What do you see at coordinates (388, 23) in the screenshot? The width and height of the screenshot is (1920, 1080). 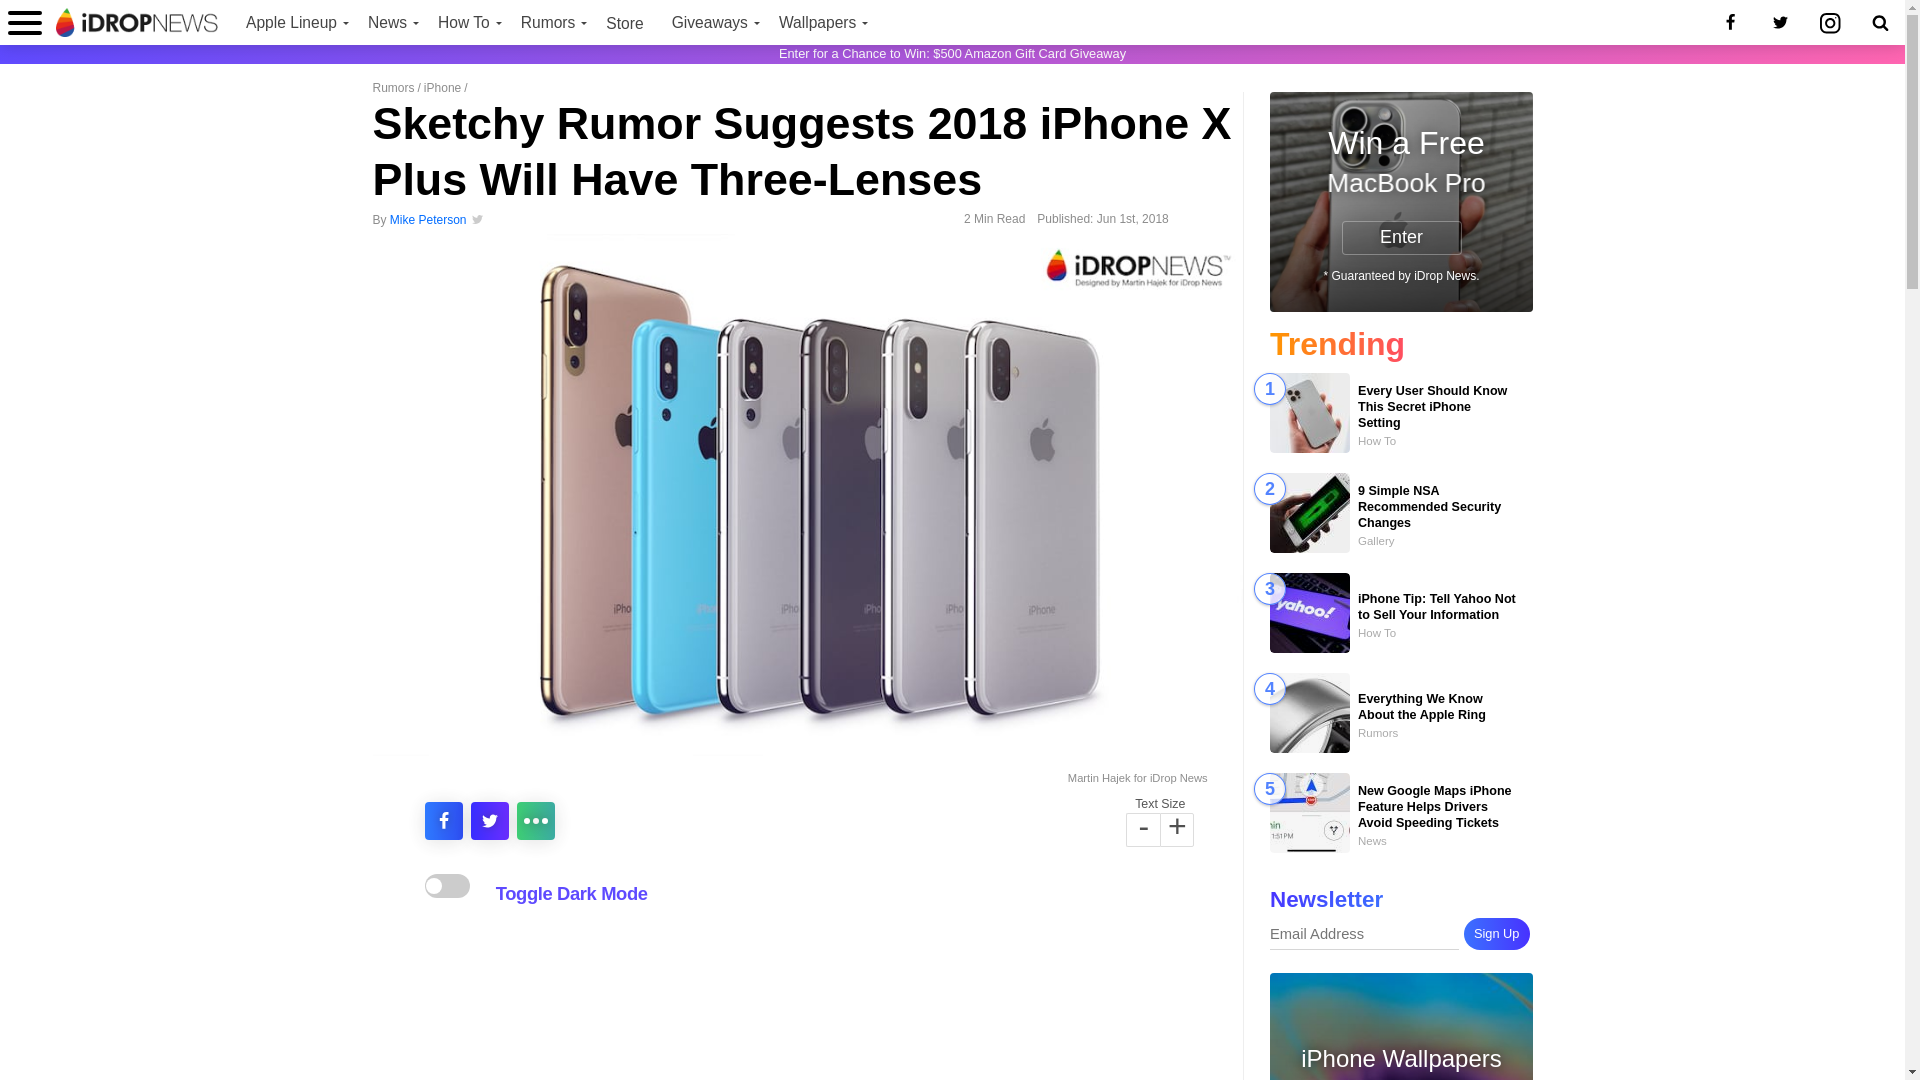 I see `News` at bounding box center [388, 23].